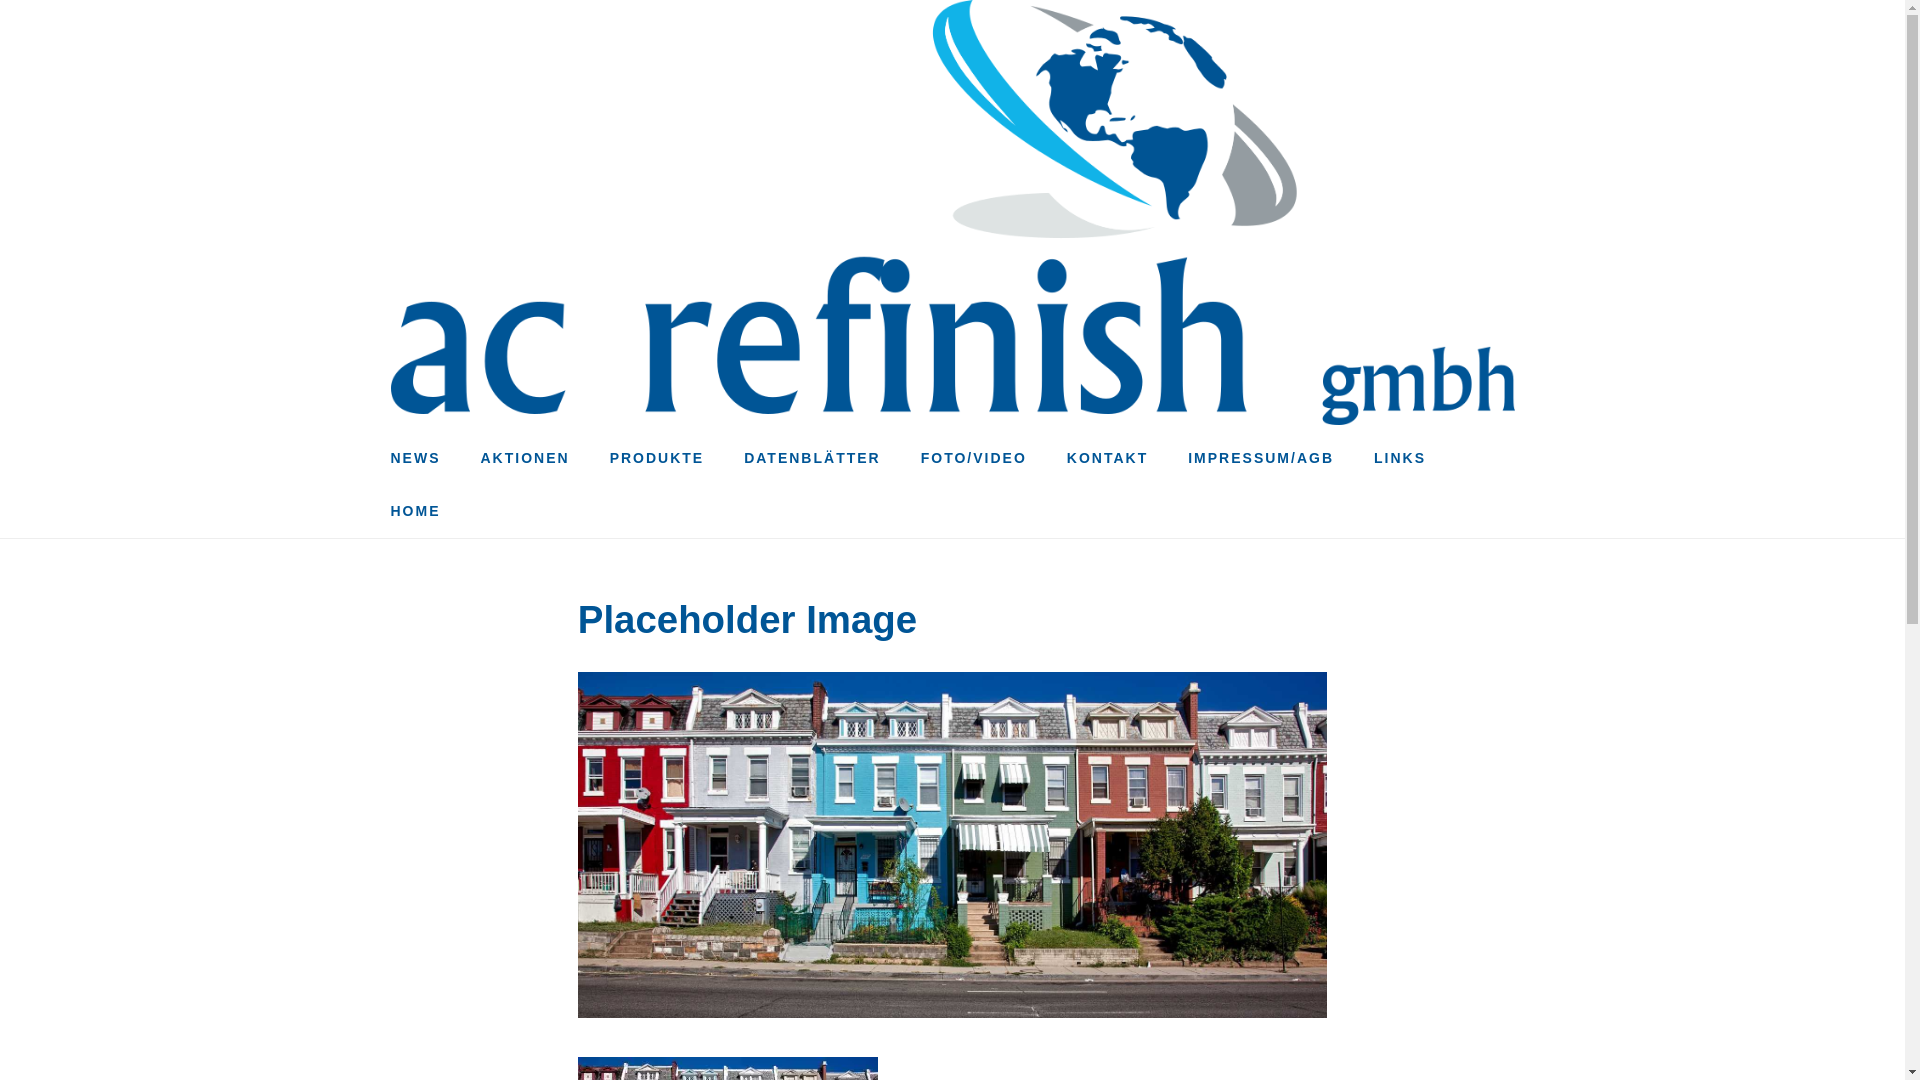 The width and height of the screenshot is (1920, 1080). What do you see at coordinates (1400, 458) in the screenshot?
I see `LINKS` at bounding box center [1400, 458].